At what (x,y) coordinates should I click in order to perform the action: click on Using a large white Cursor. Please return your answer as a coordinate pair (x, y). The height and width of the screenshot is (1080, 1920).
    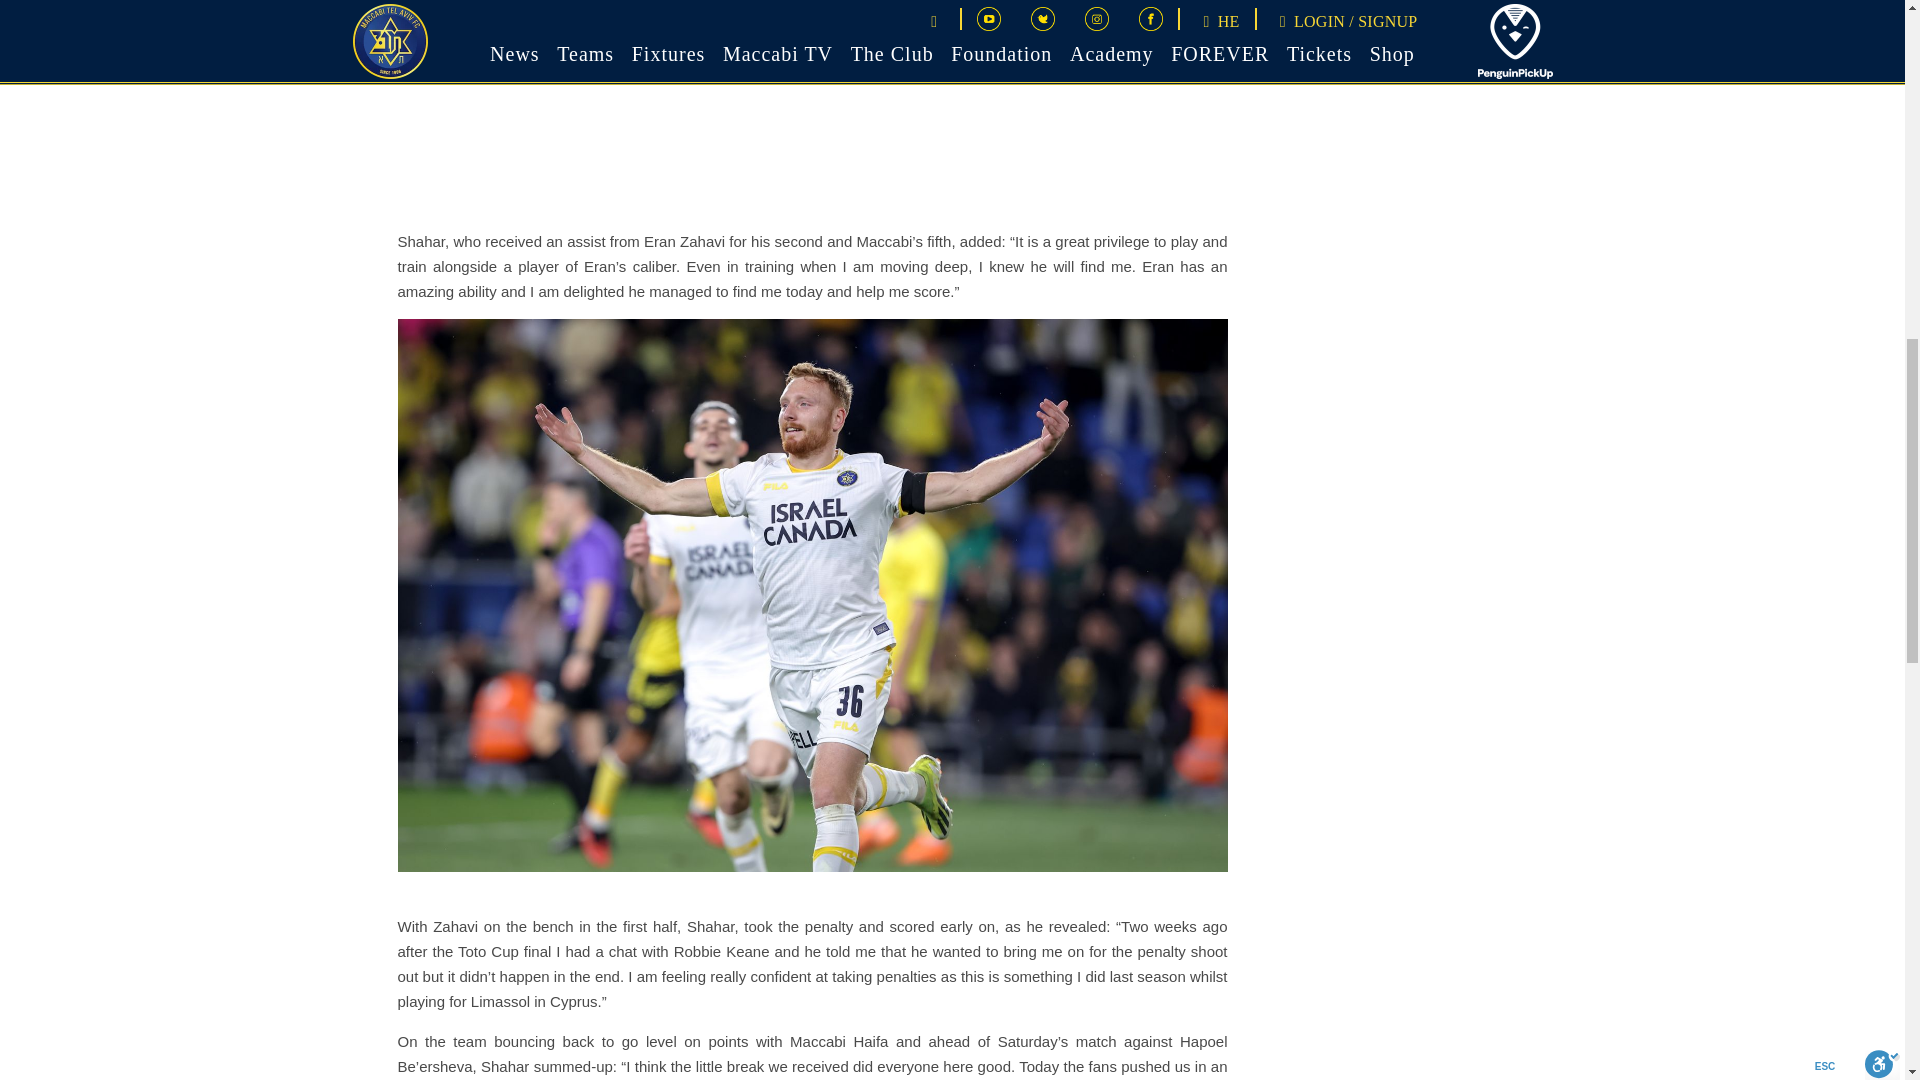
    Looking at the image, I should click on (61, 120).